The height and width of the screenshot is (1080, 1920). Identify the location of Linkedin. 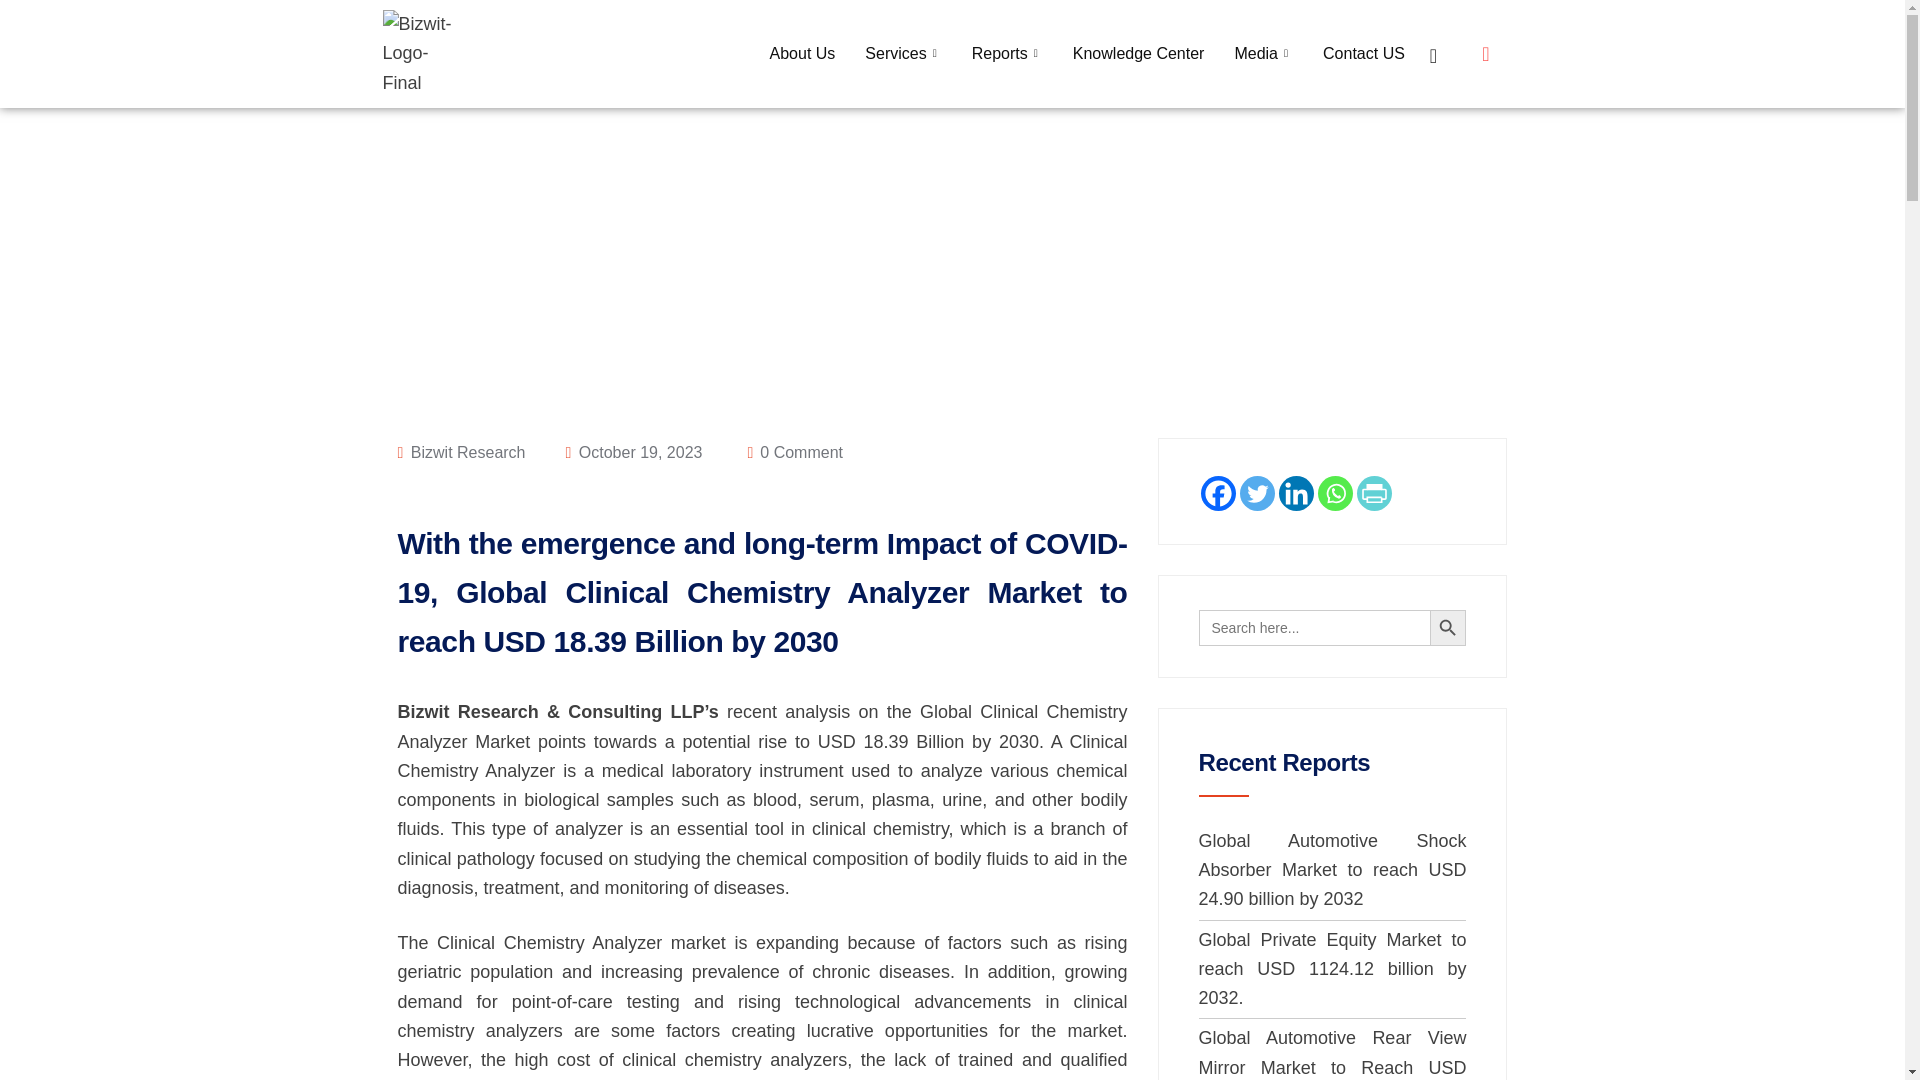
(1296, 493).